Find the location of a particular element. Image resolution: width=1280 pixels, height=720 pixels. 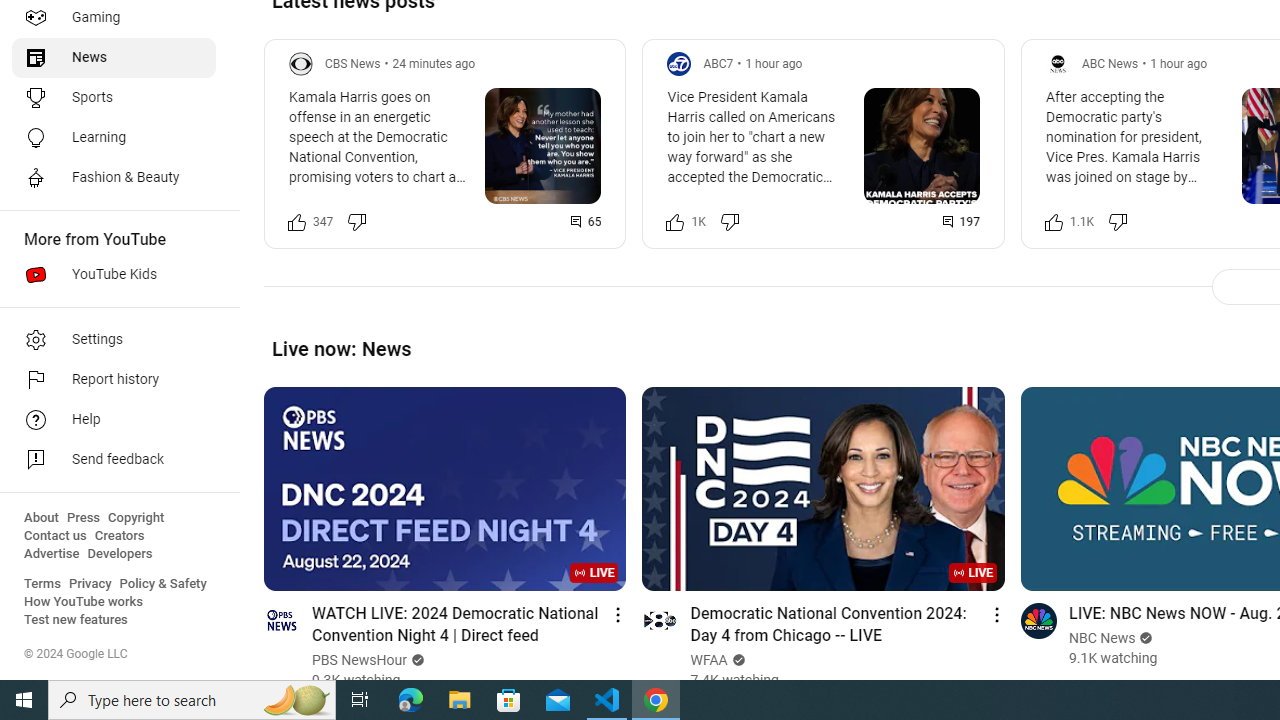

NBC News is located at coordinates (1102, 638).